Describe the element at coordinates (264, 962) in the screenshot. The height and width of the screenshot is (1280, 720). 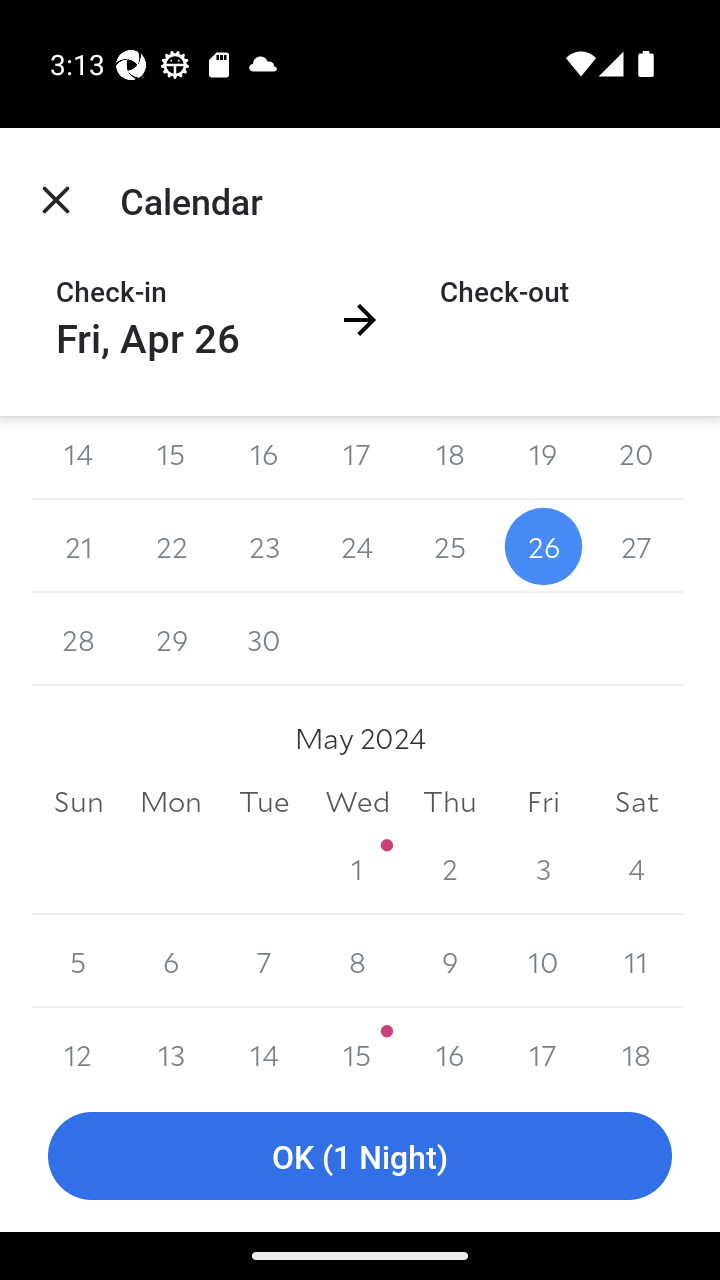
I see `7 7 May 2024` at that location.